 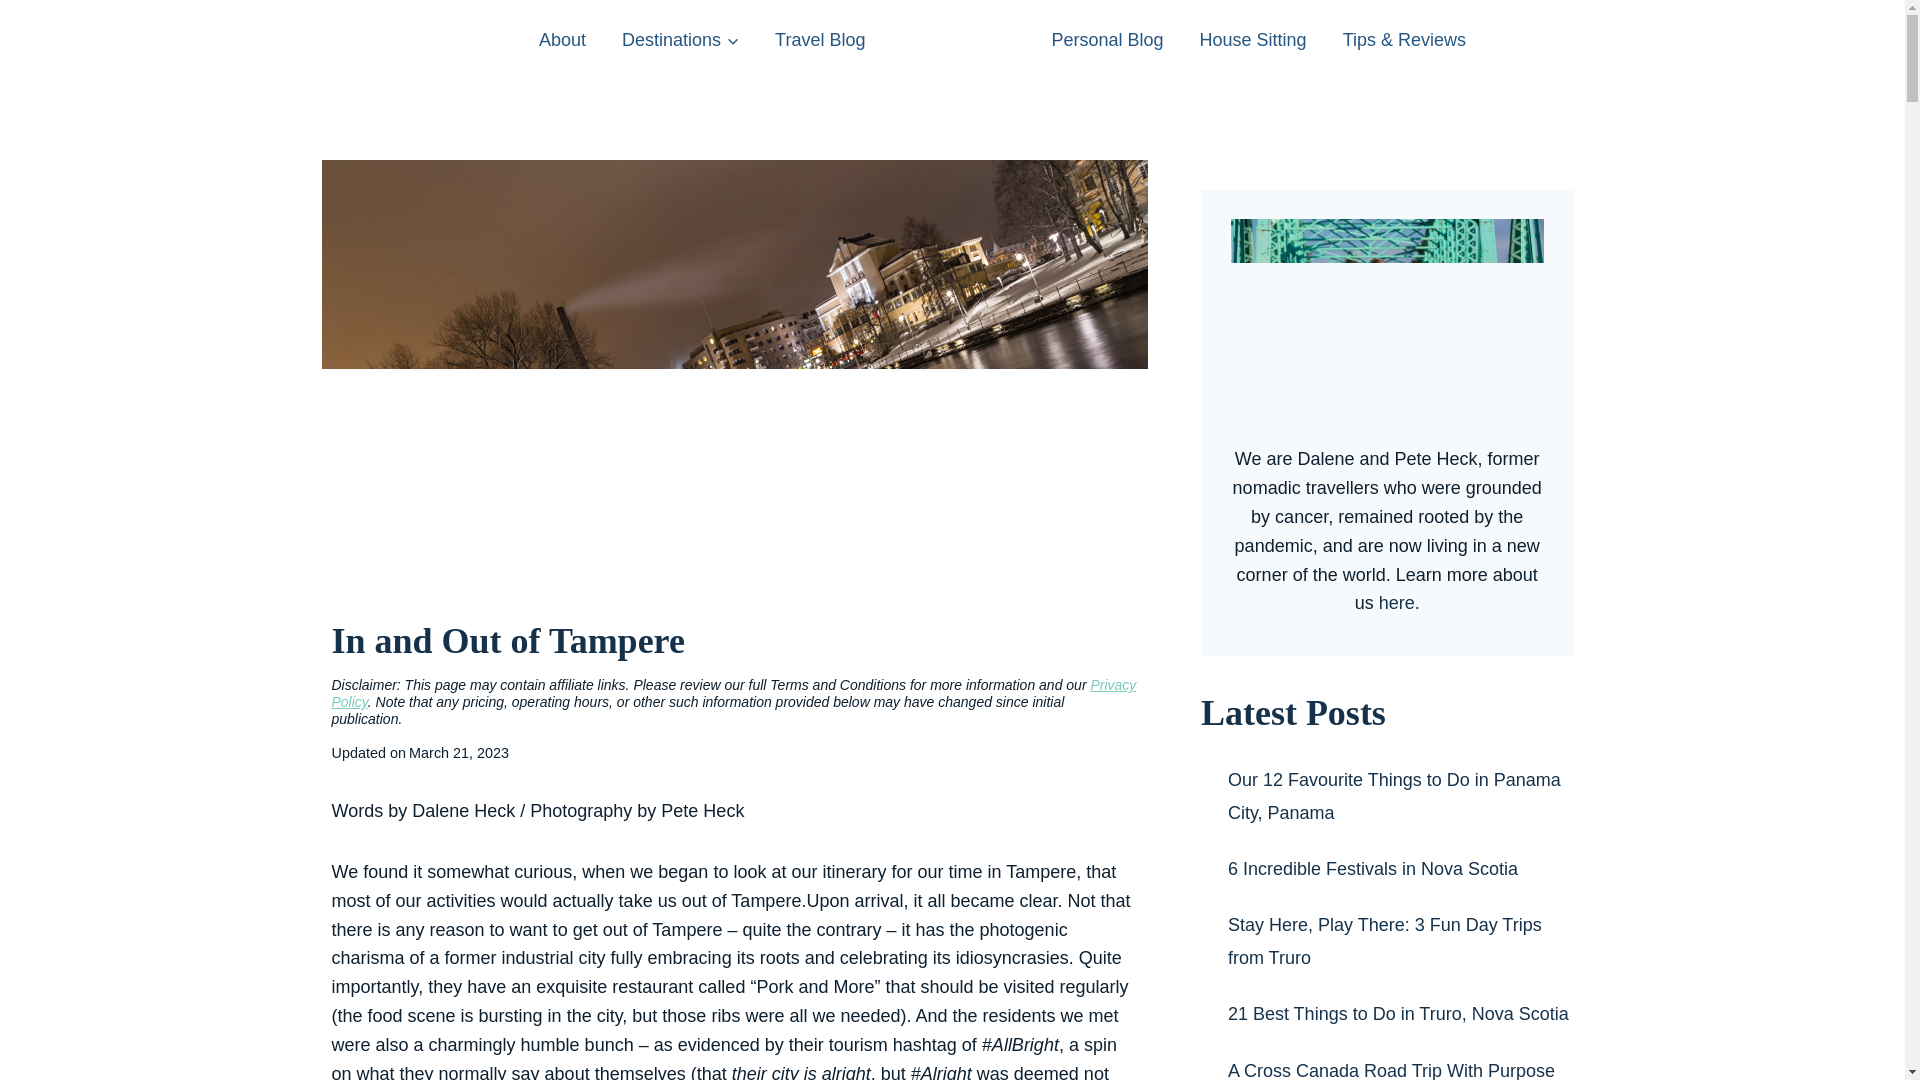 I want to click on House Sitting, so click(x=1253, y=40).